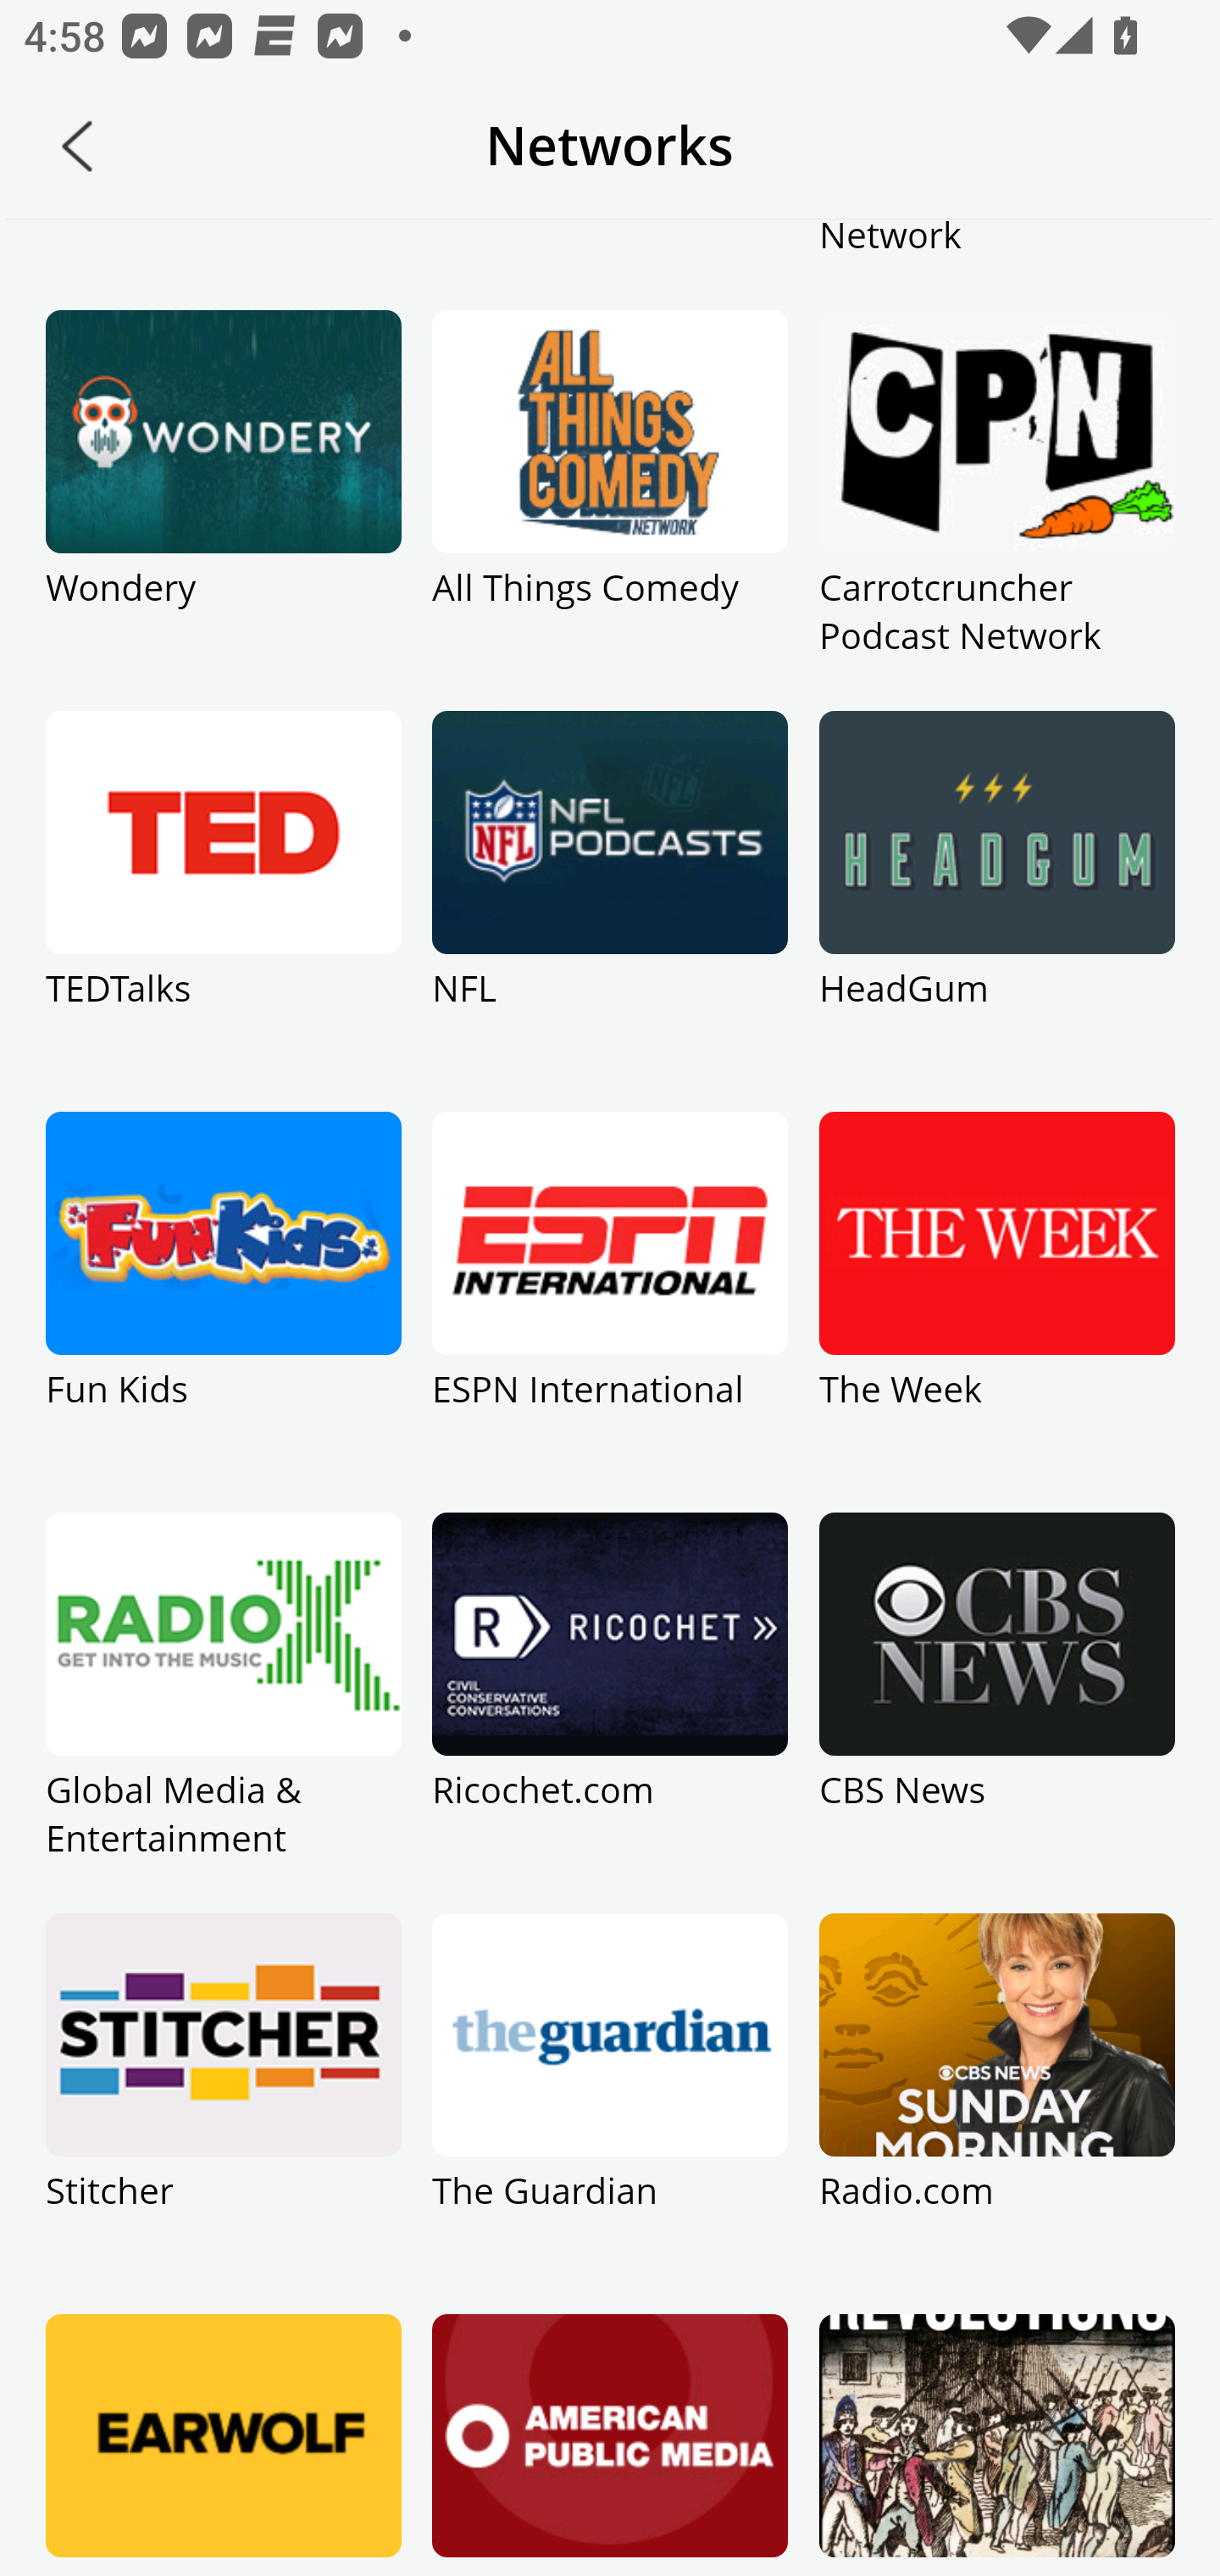 The height and width of the screenshot is (2576, 1220). I want to click on American Public Media, so click(610, 2444).